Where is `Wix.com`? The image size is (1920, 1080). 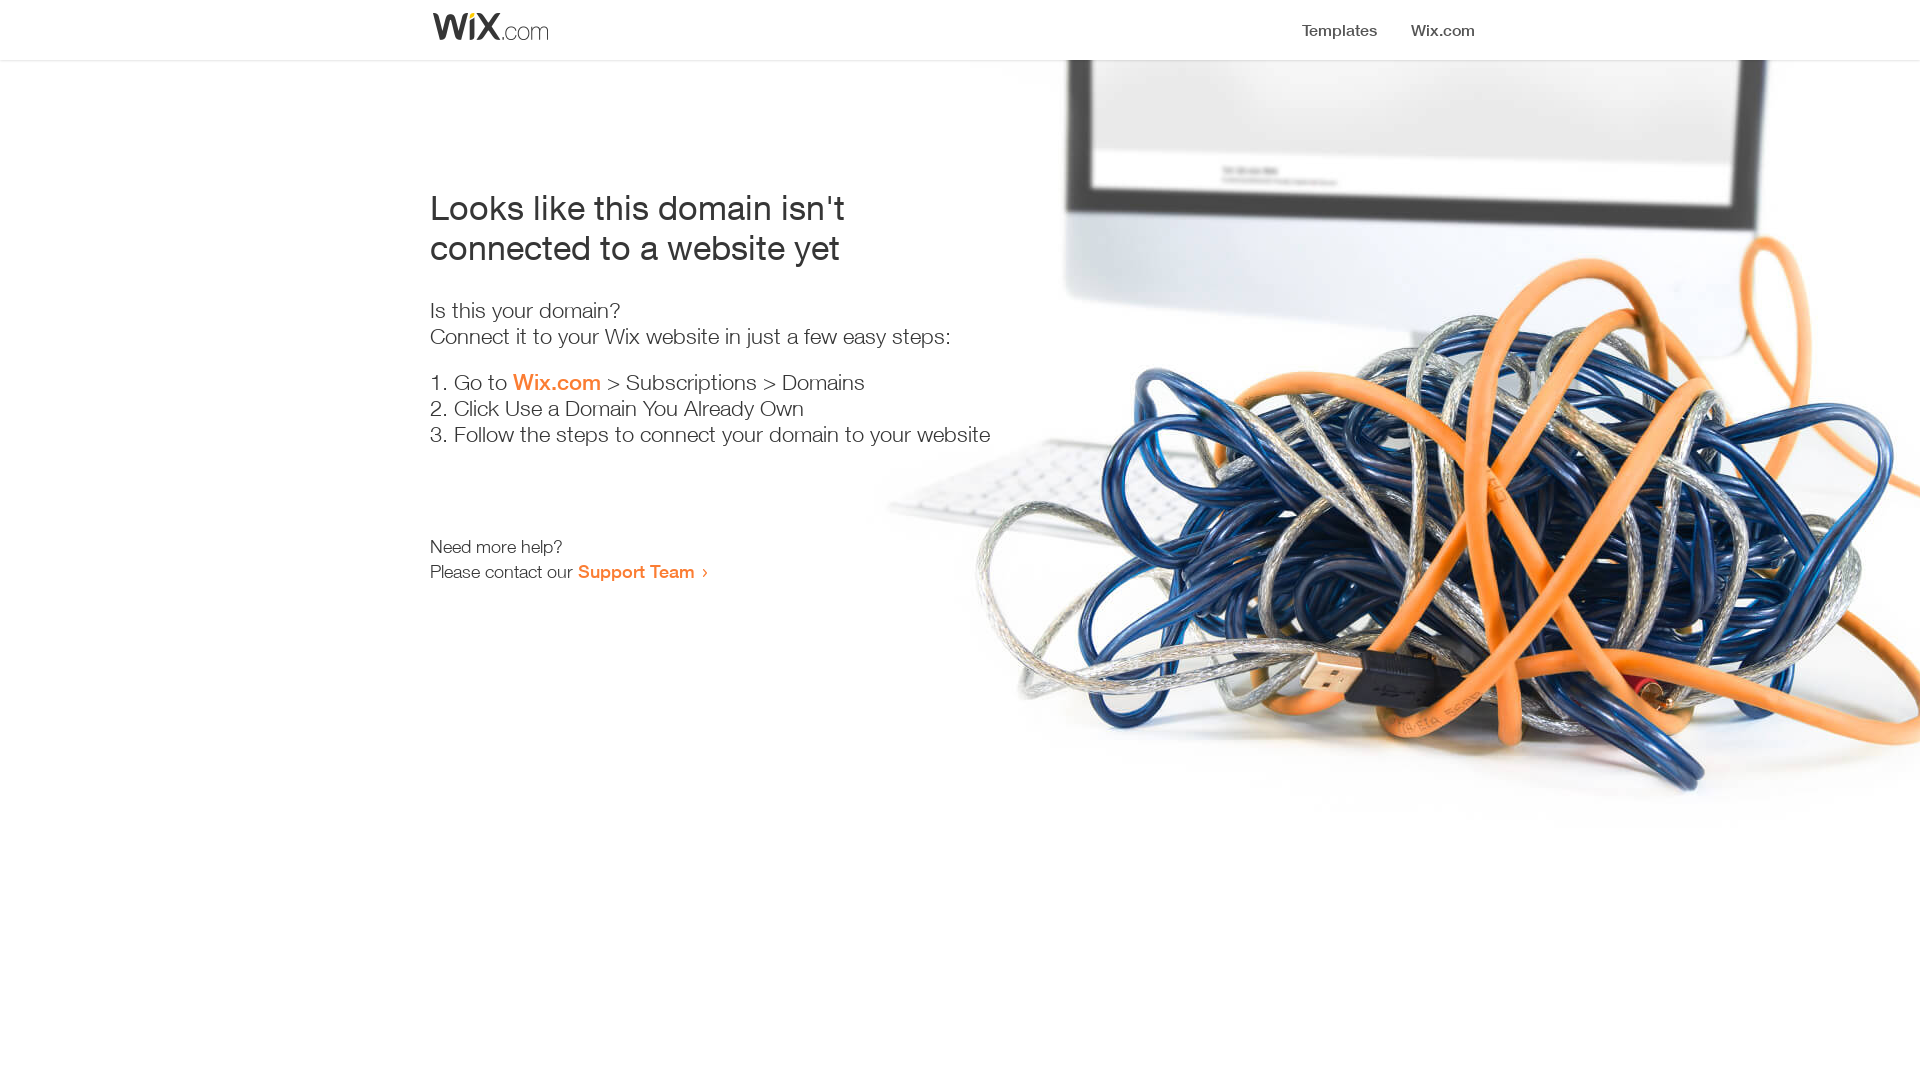
Wix.com is located at coordinates (557, 382).